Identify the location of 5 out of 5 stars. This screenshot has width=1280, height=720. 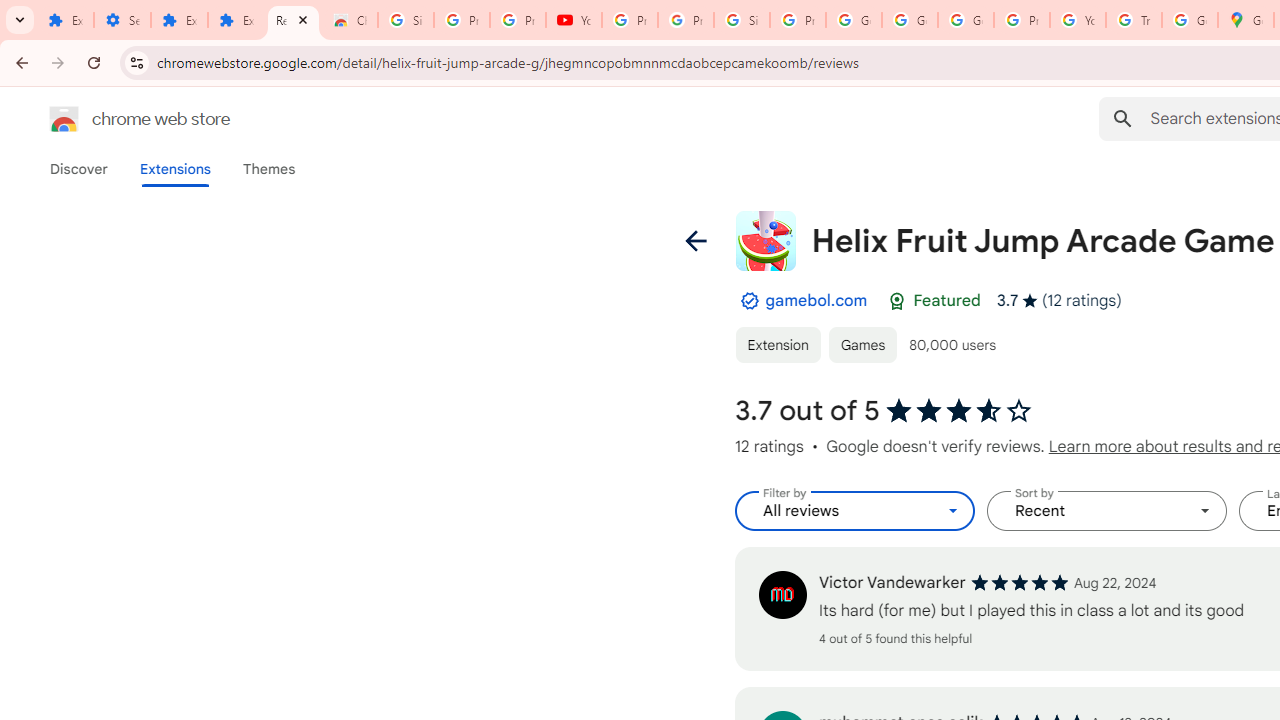
(1019, 582).